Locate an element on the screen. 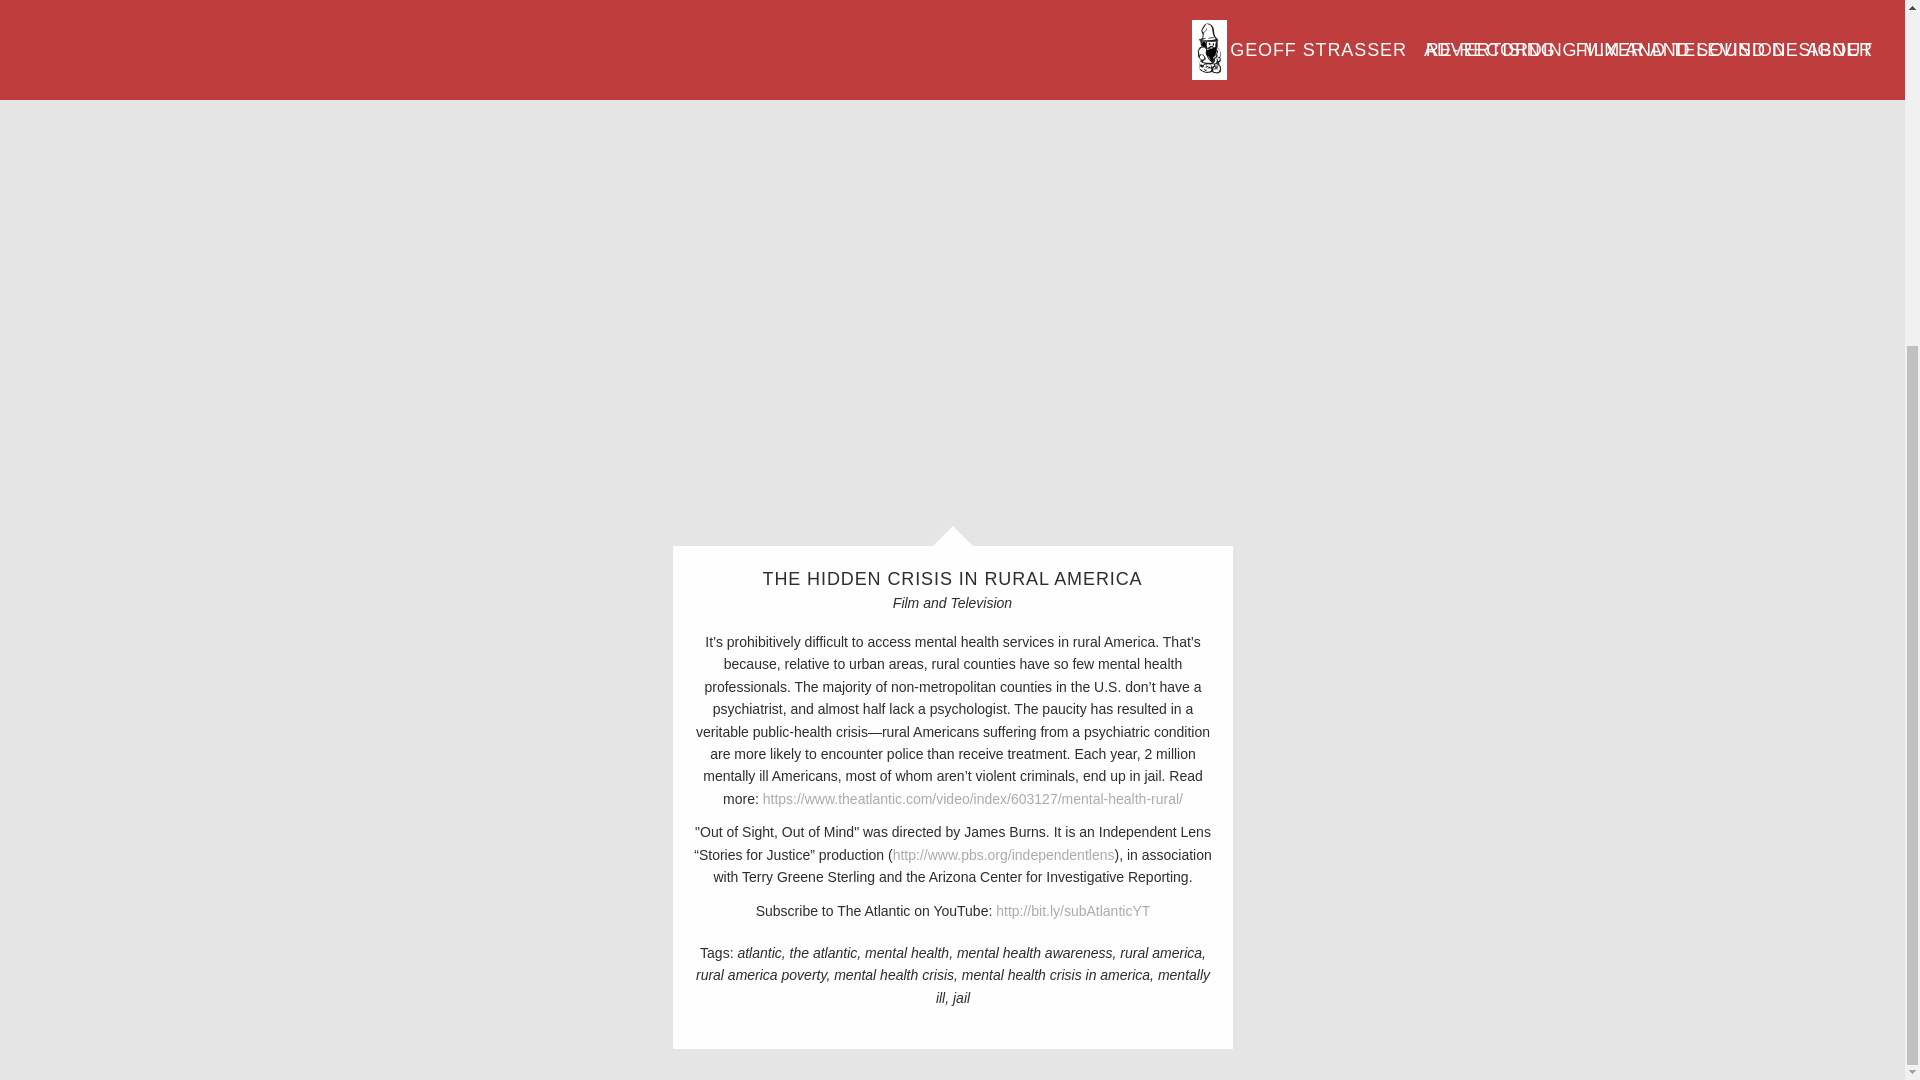 The height and width of the screenshot is (1080, 1920). jail is located at coordinates (960, 998).